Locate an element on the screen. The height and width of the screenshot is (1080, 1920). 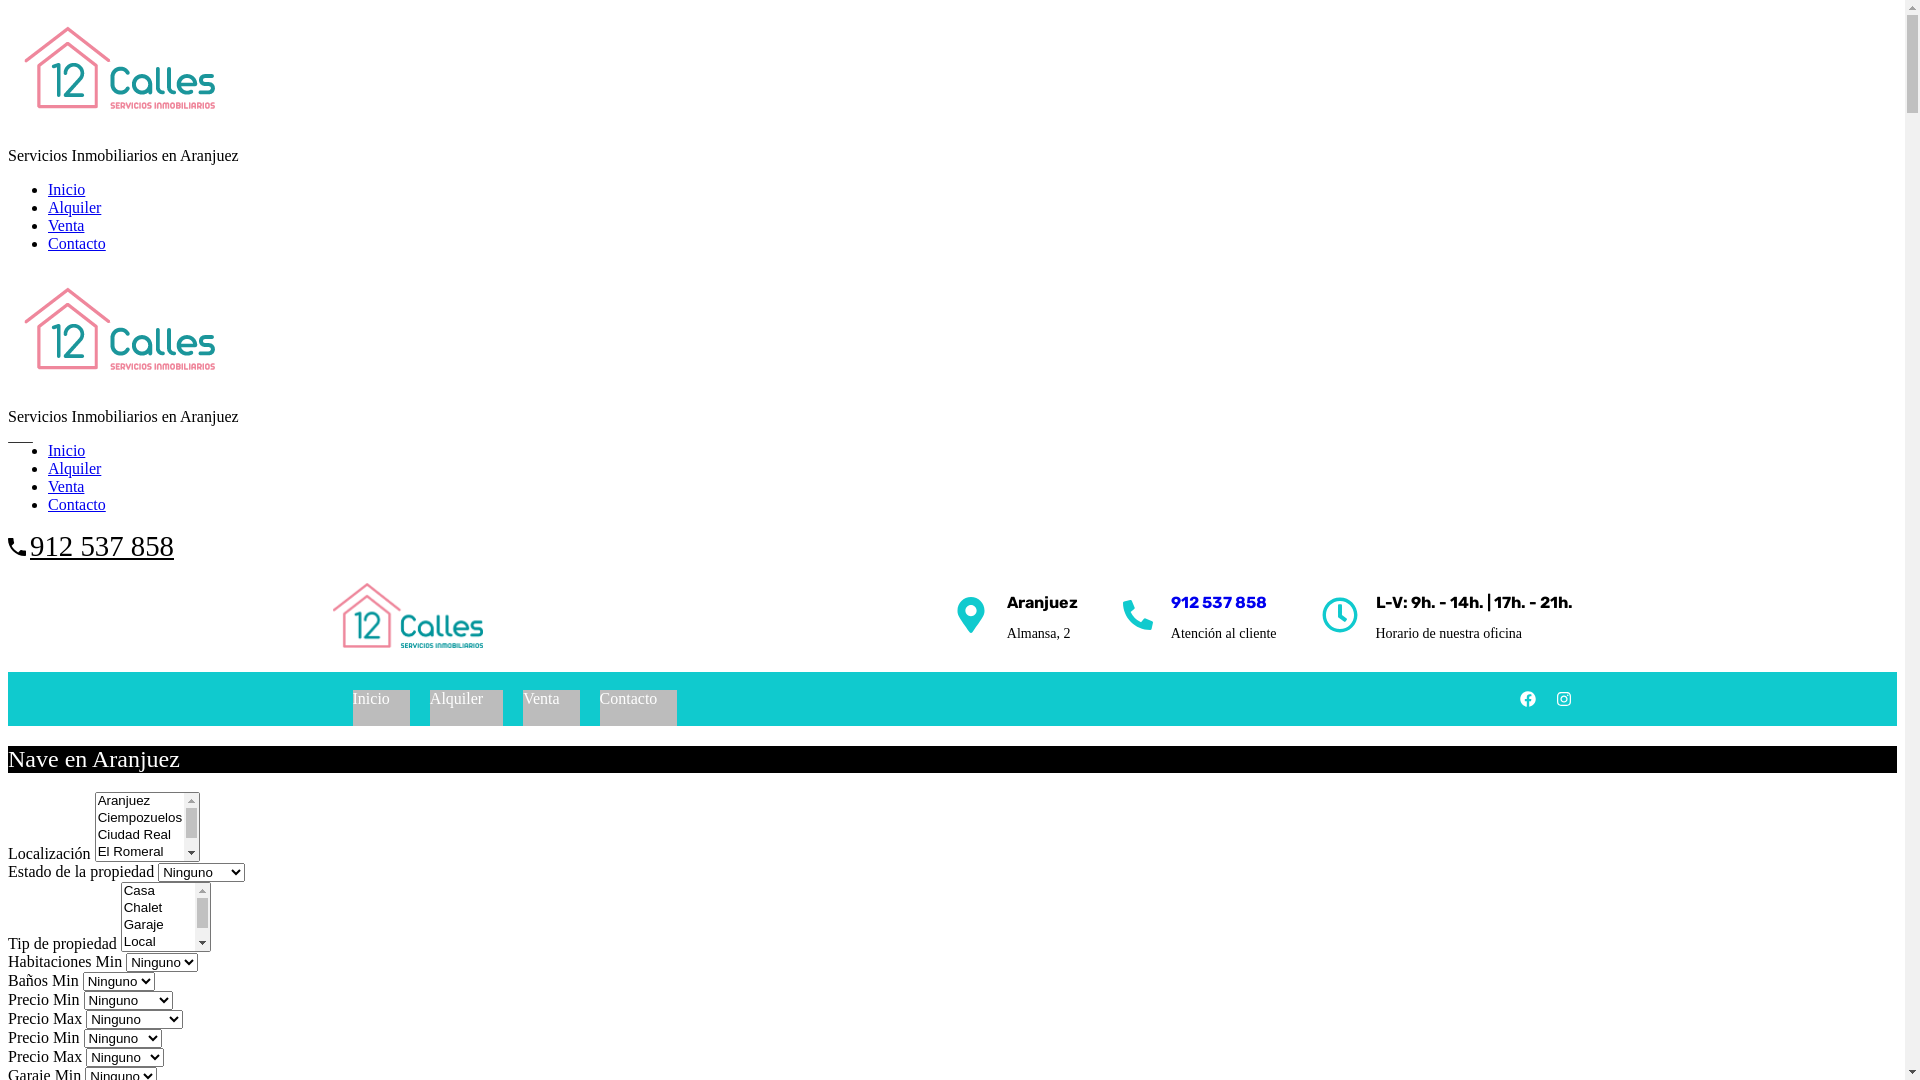
Venta is located at coordinates (66, 226).